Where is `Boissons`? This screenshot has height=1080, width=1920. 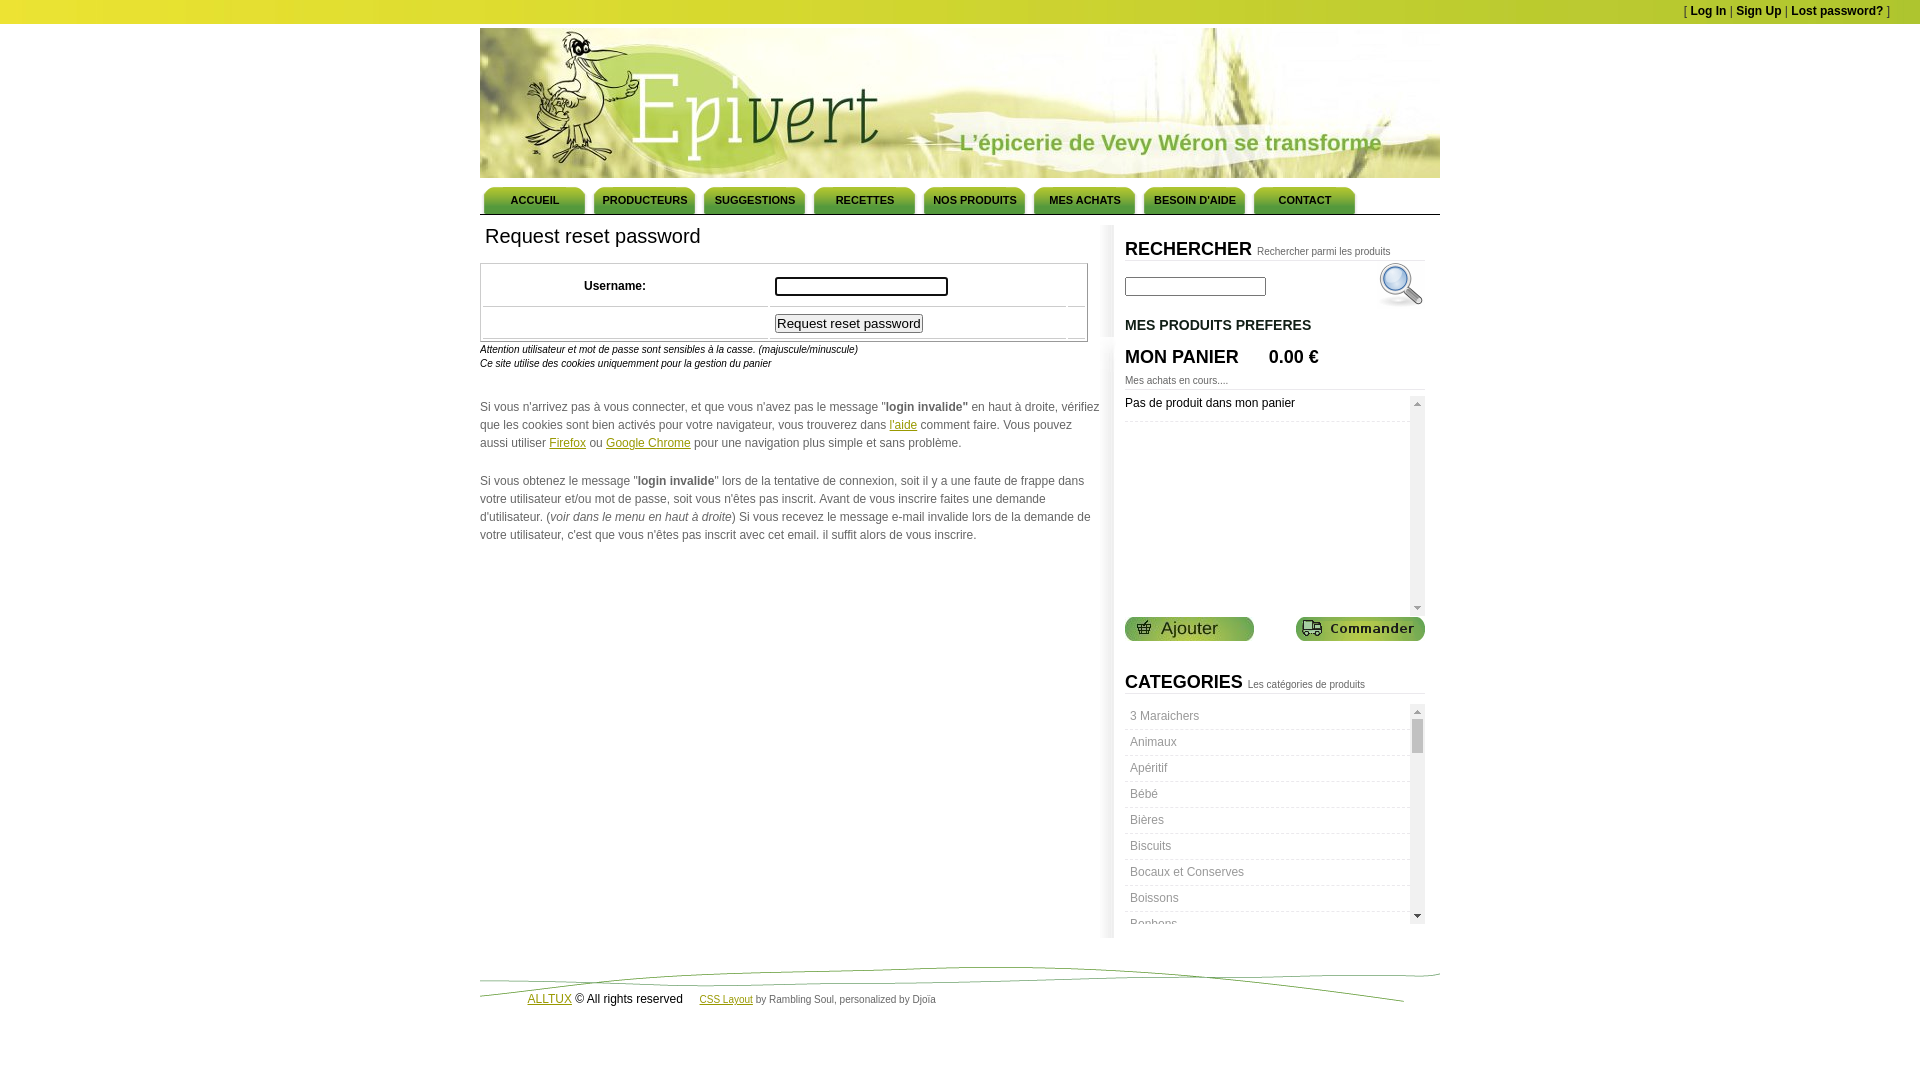 Boissons is located at coordinates (1268, 898).